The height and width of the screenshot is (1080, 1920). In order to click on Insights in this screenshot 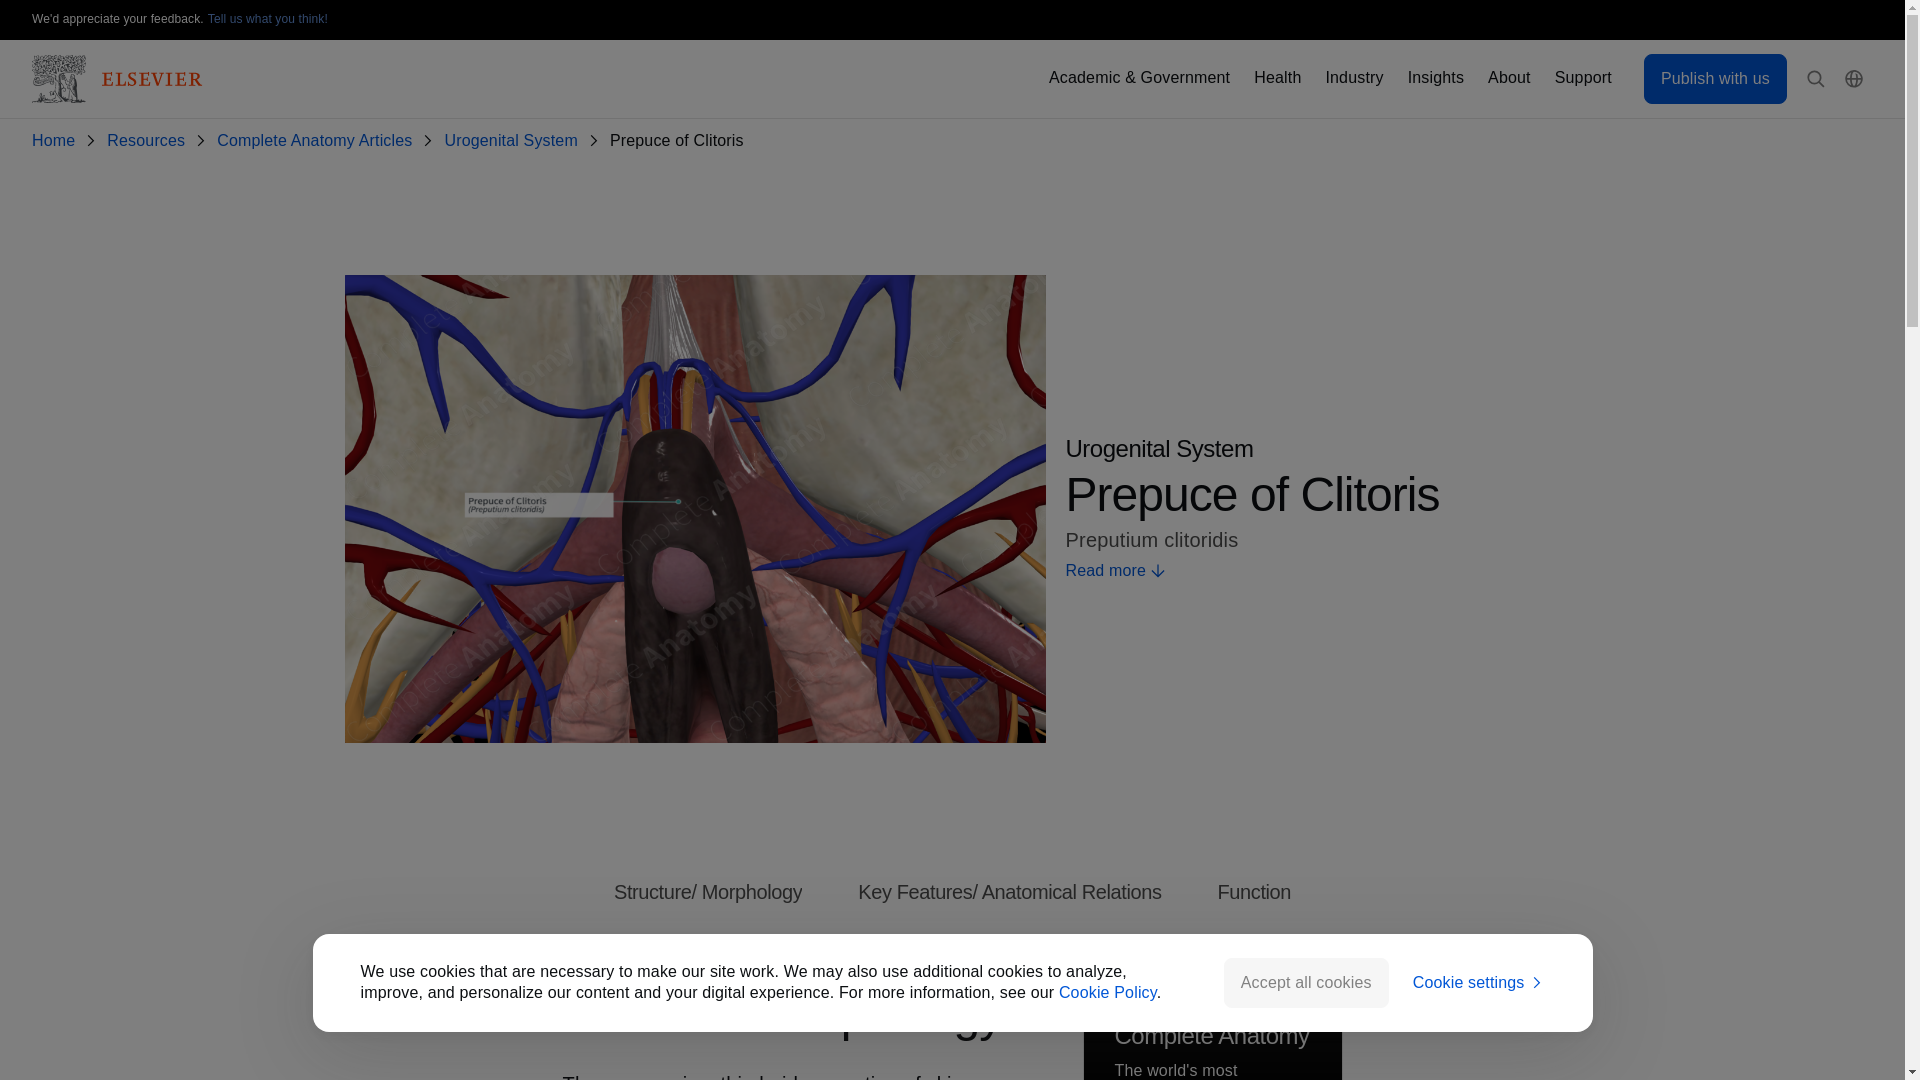, I will do `click(1435, 78)`.